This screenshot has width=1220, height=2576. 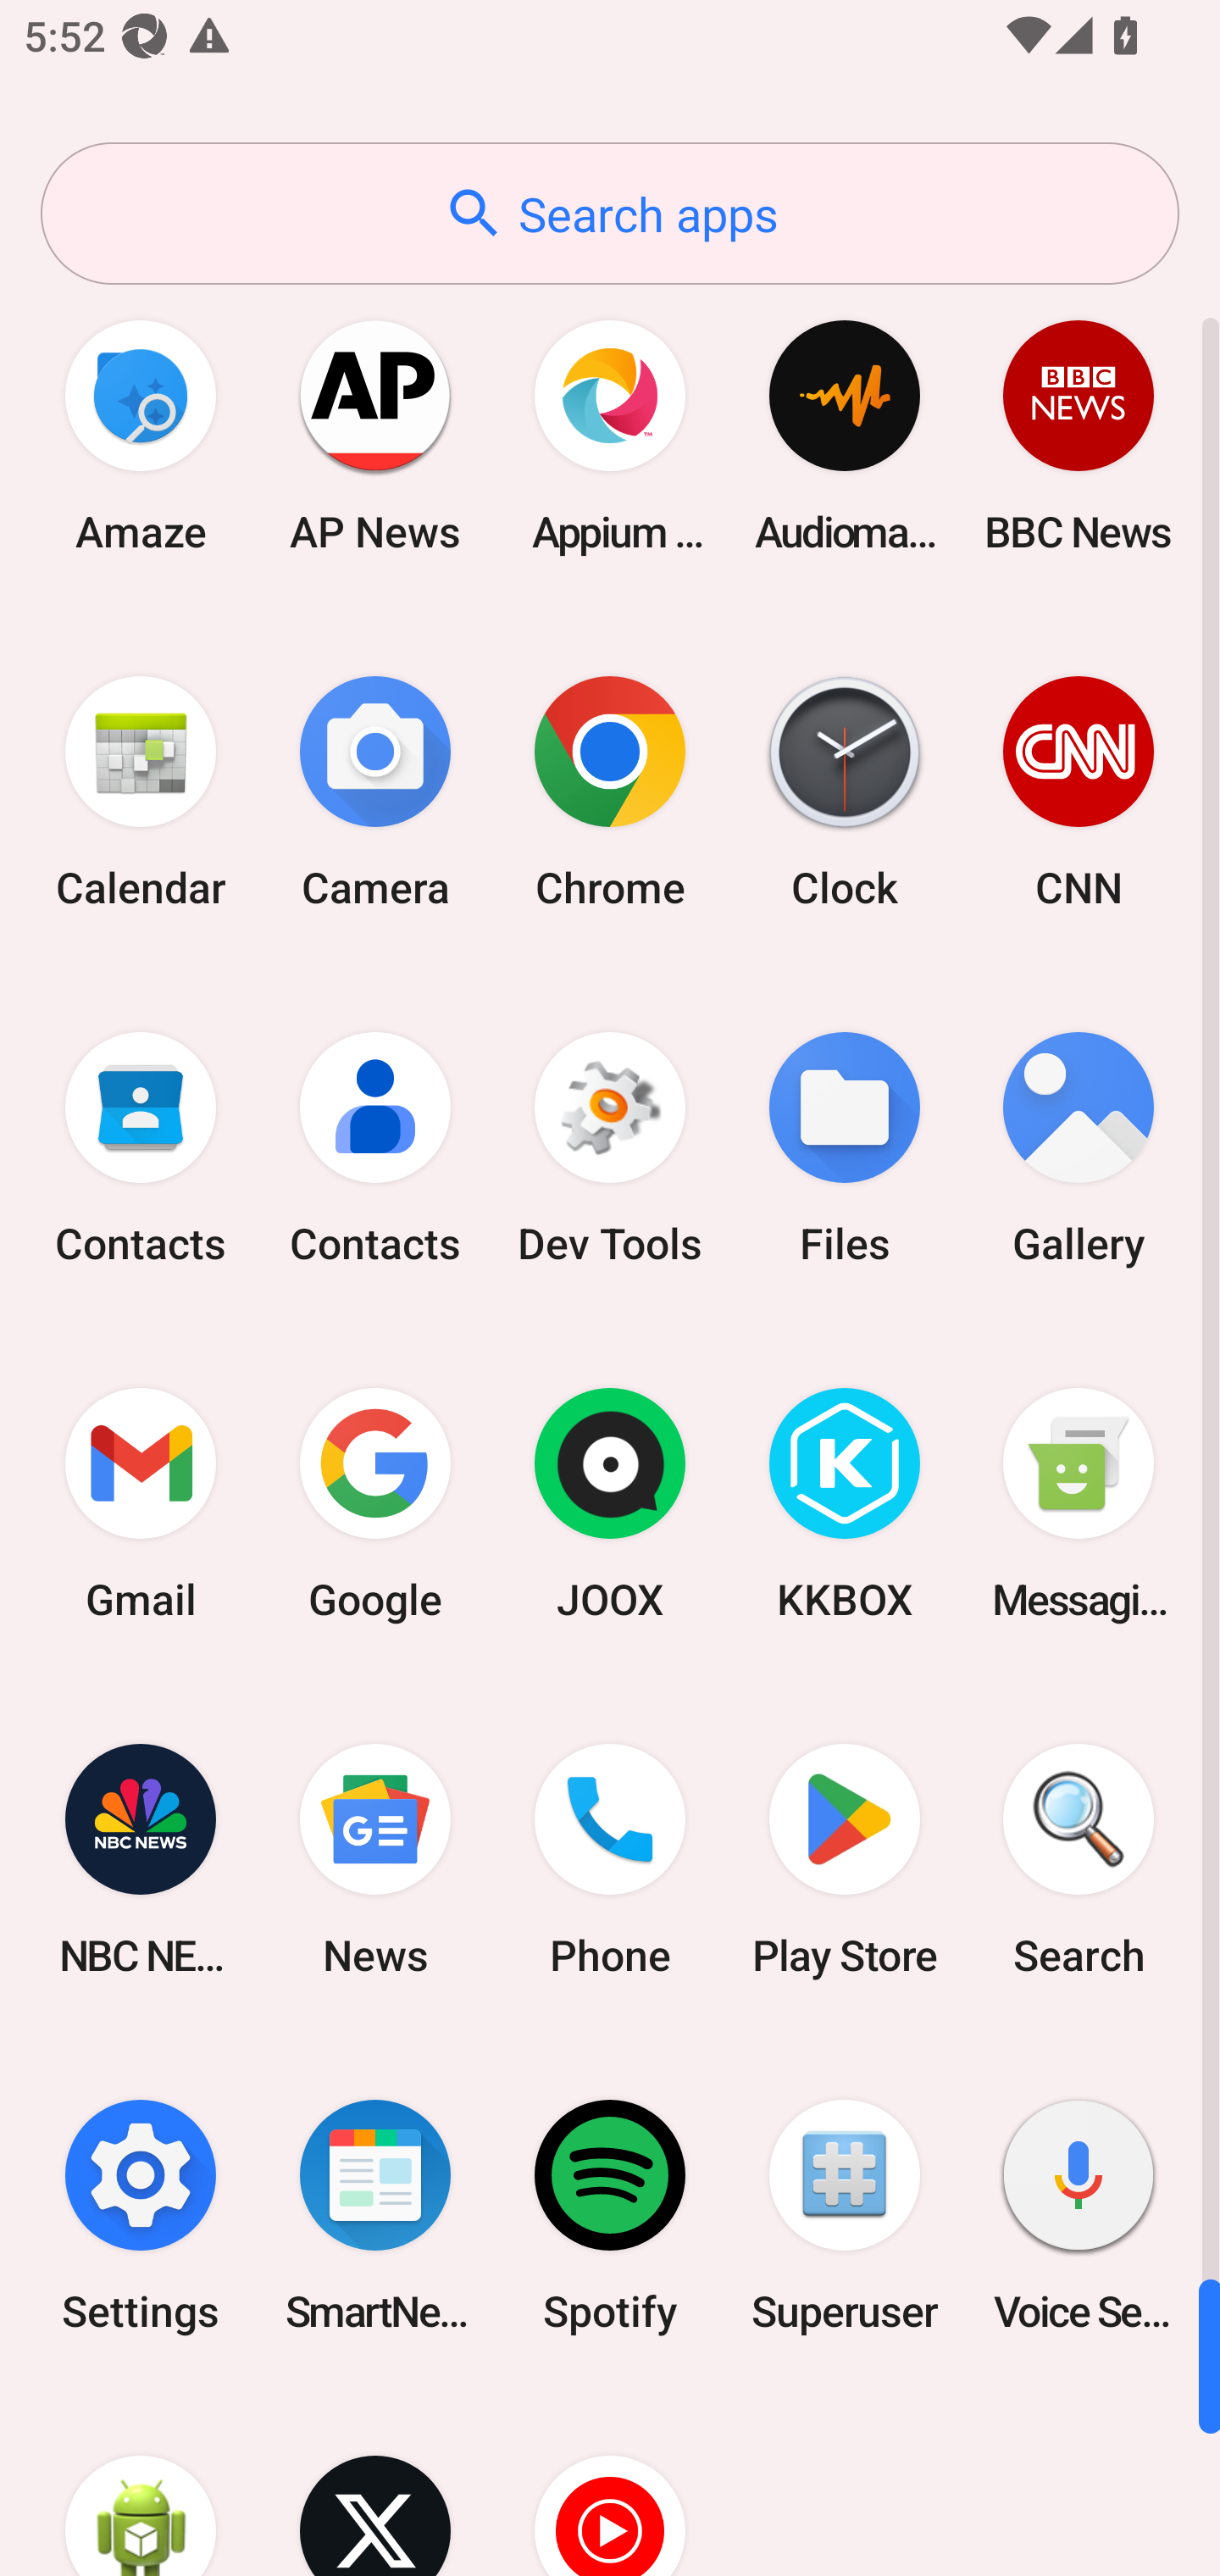 What do you see at coordinates (844, 791) in the screenshot?
I see `Clock` at bounding box center [844, 791].